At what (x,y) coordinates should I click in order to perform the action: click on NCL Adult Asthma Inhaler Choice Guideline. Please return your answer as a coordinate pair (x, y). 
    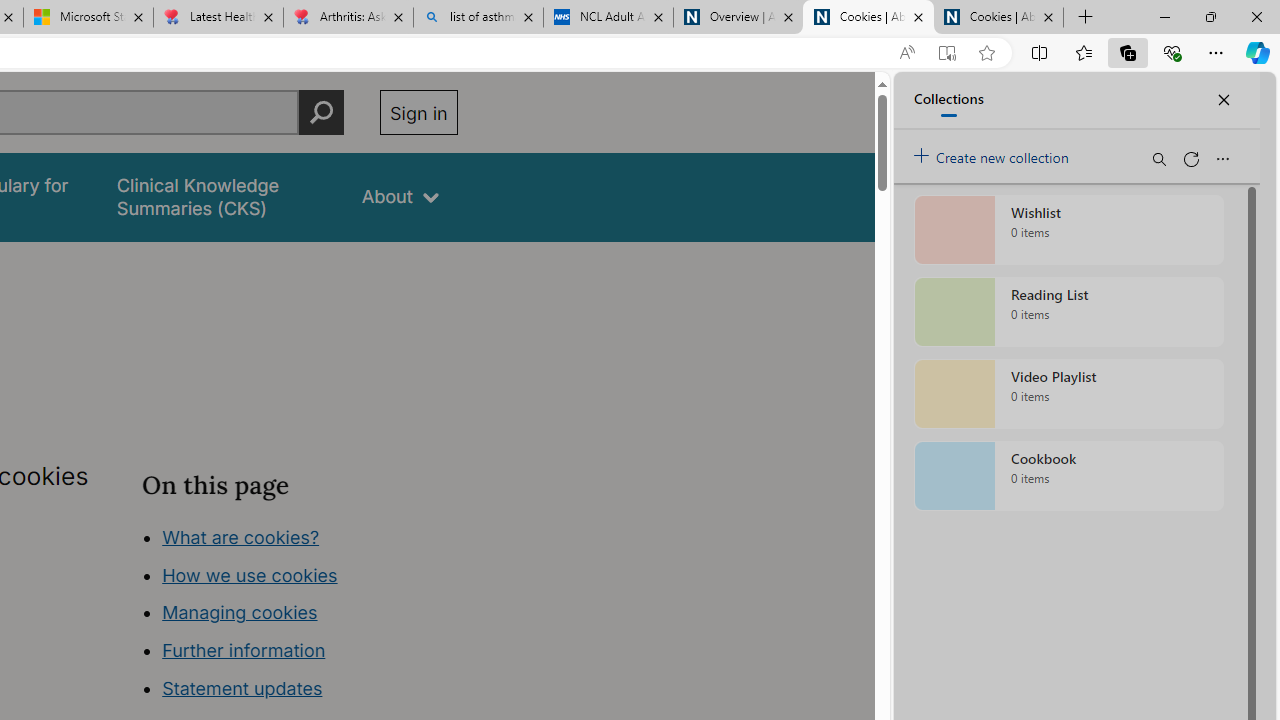
    Looking at the image, I should click on (608, 18).